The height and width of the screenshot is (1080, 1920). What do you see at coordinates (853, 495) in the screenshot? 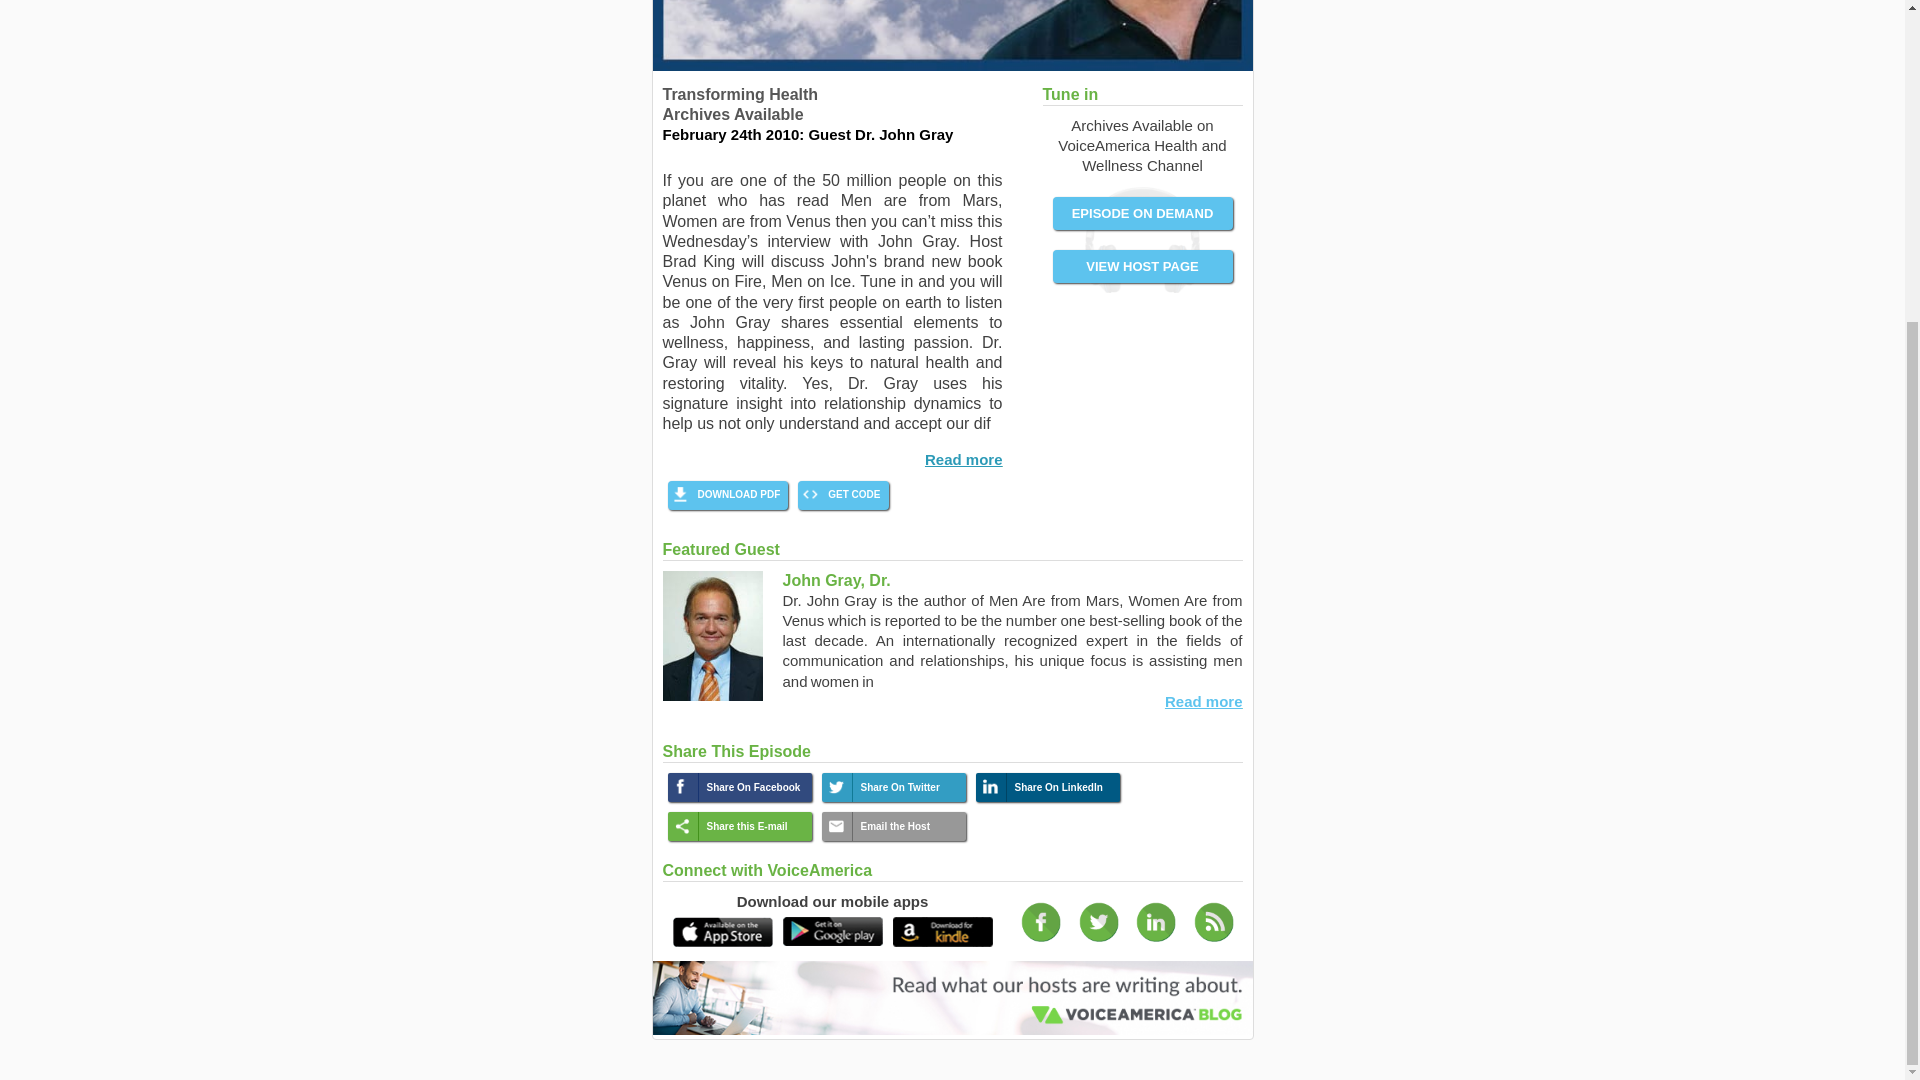
I see `GET CODE` at bounding box center [853, 495].